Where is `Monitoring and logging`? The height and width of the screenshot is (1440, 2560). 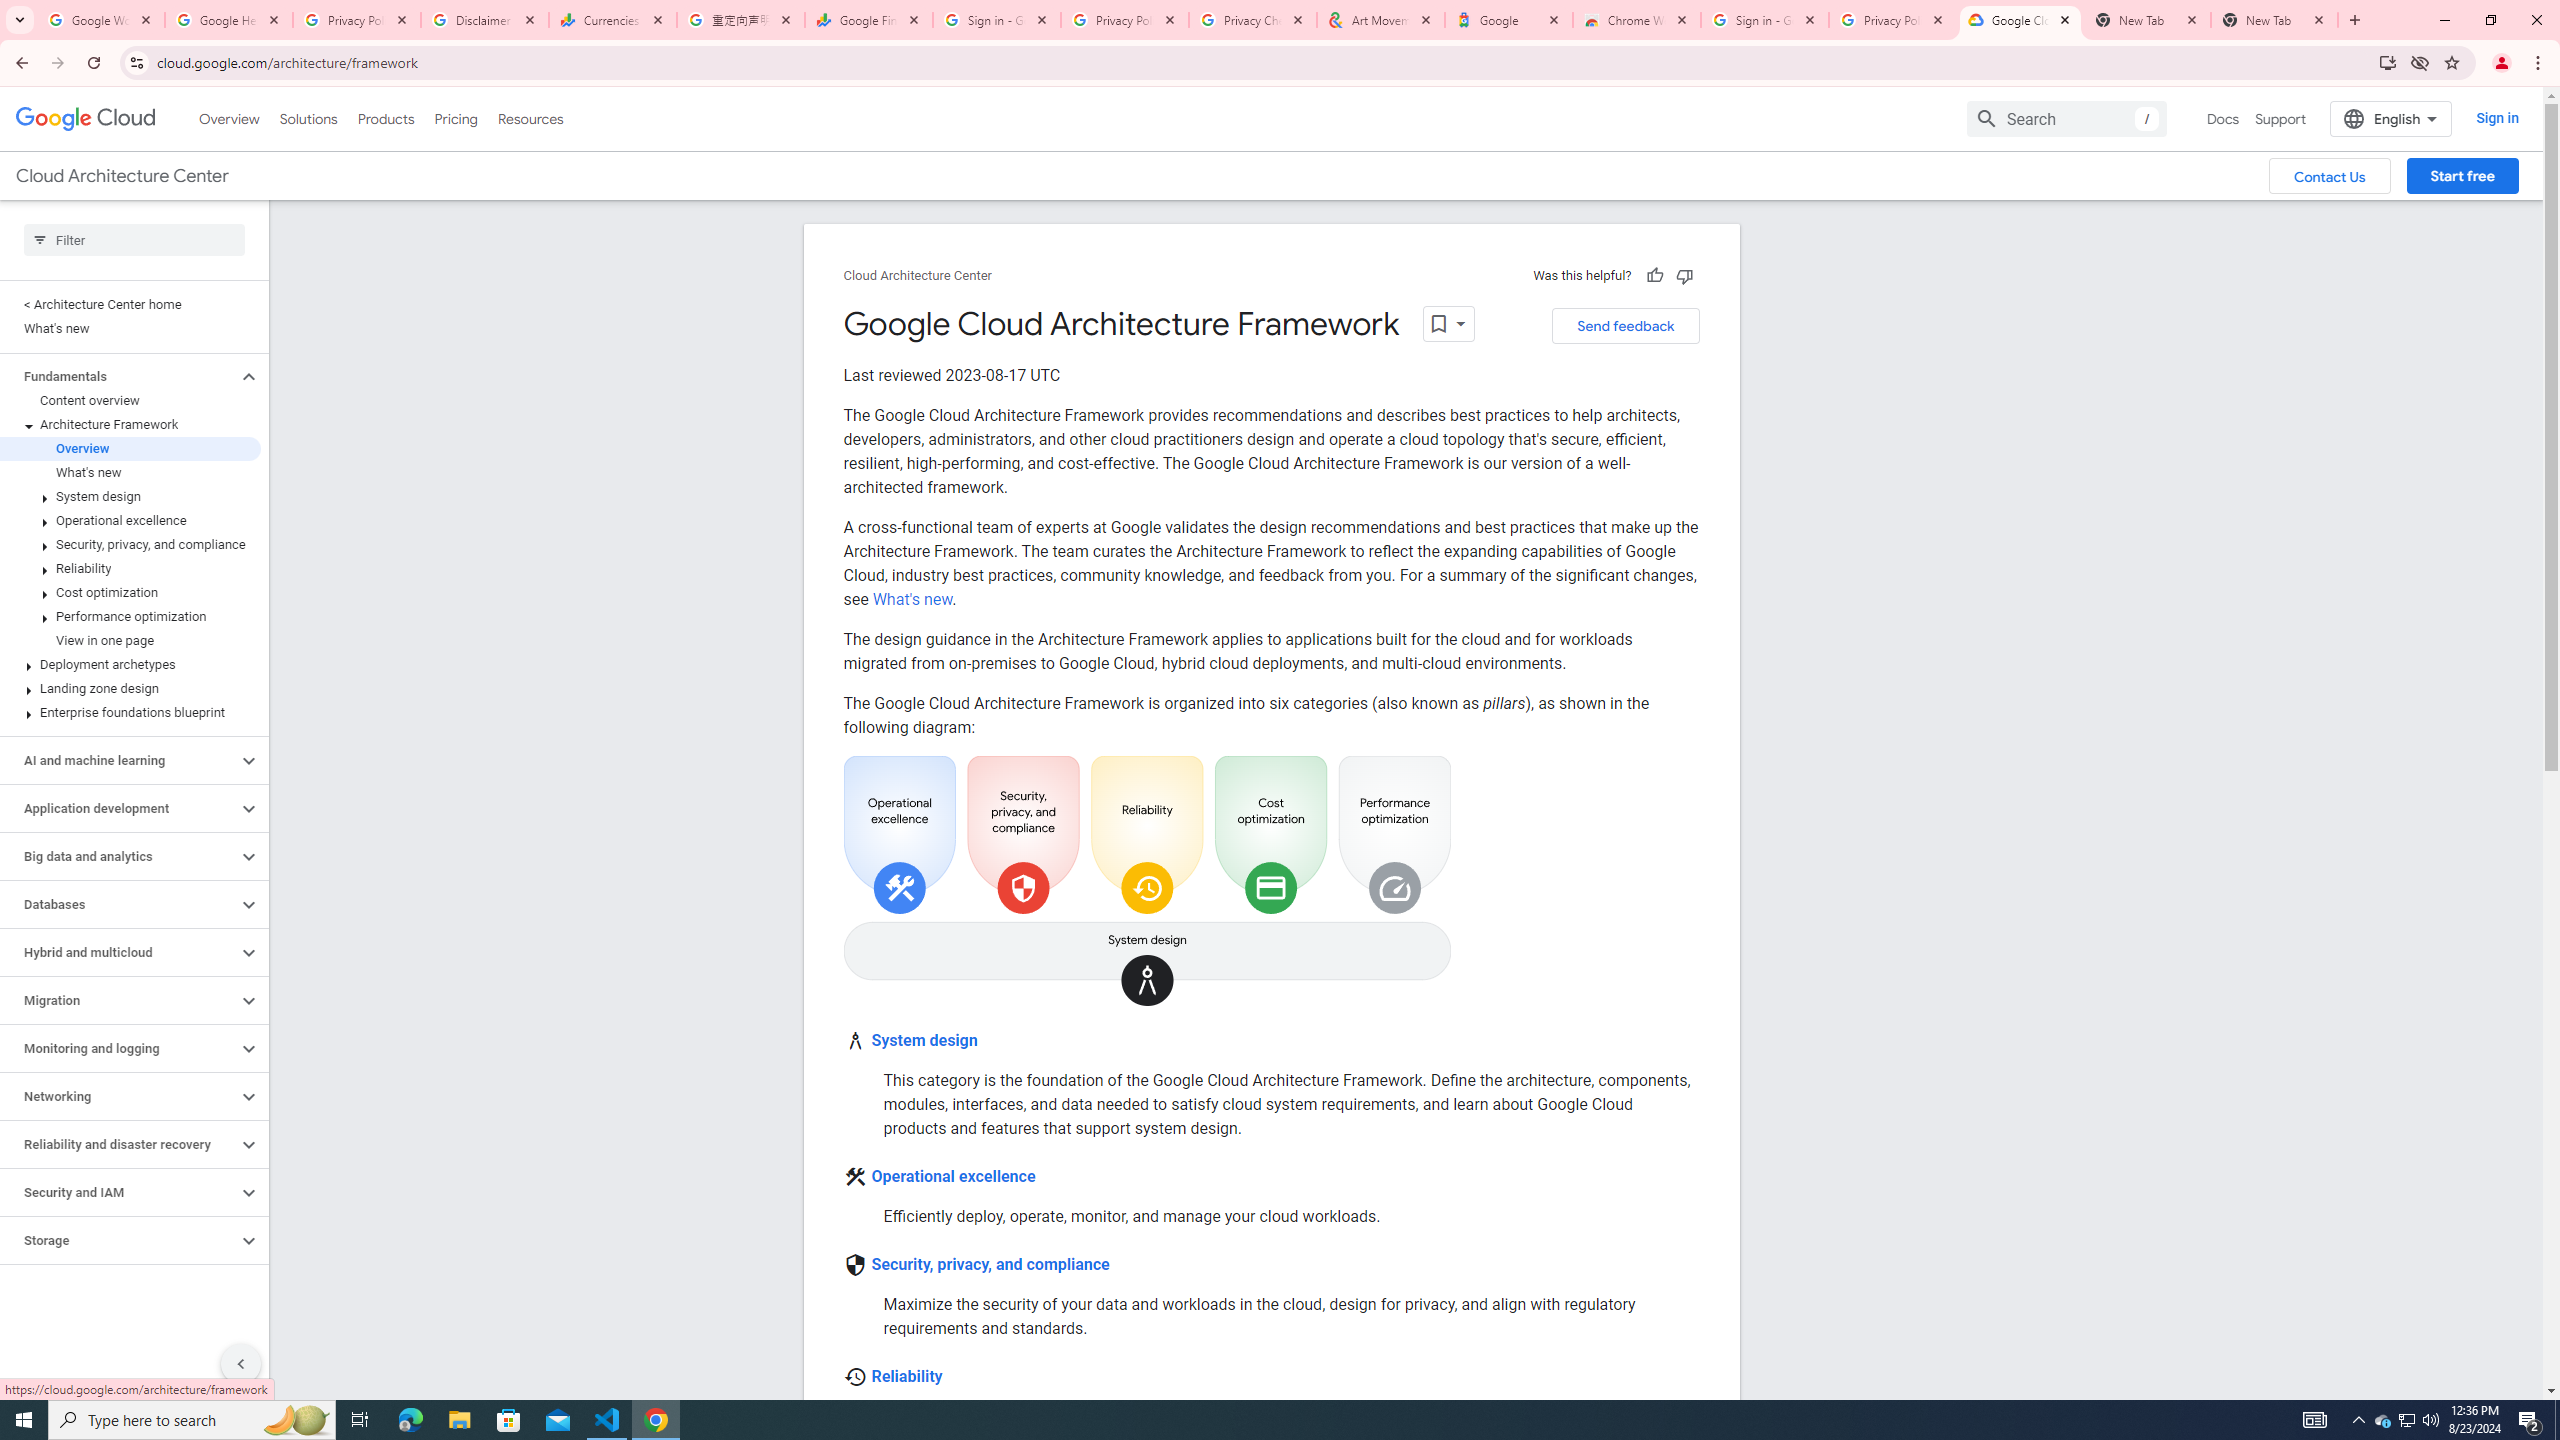
Monitoring and logging is located at coordinates (119, 1048).